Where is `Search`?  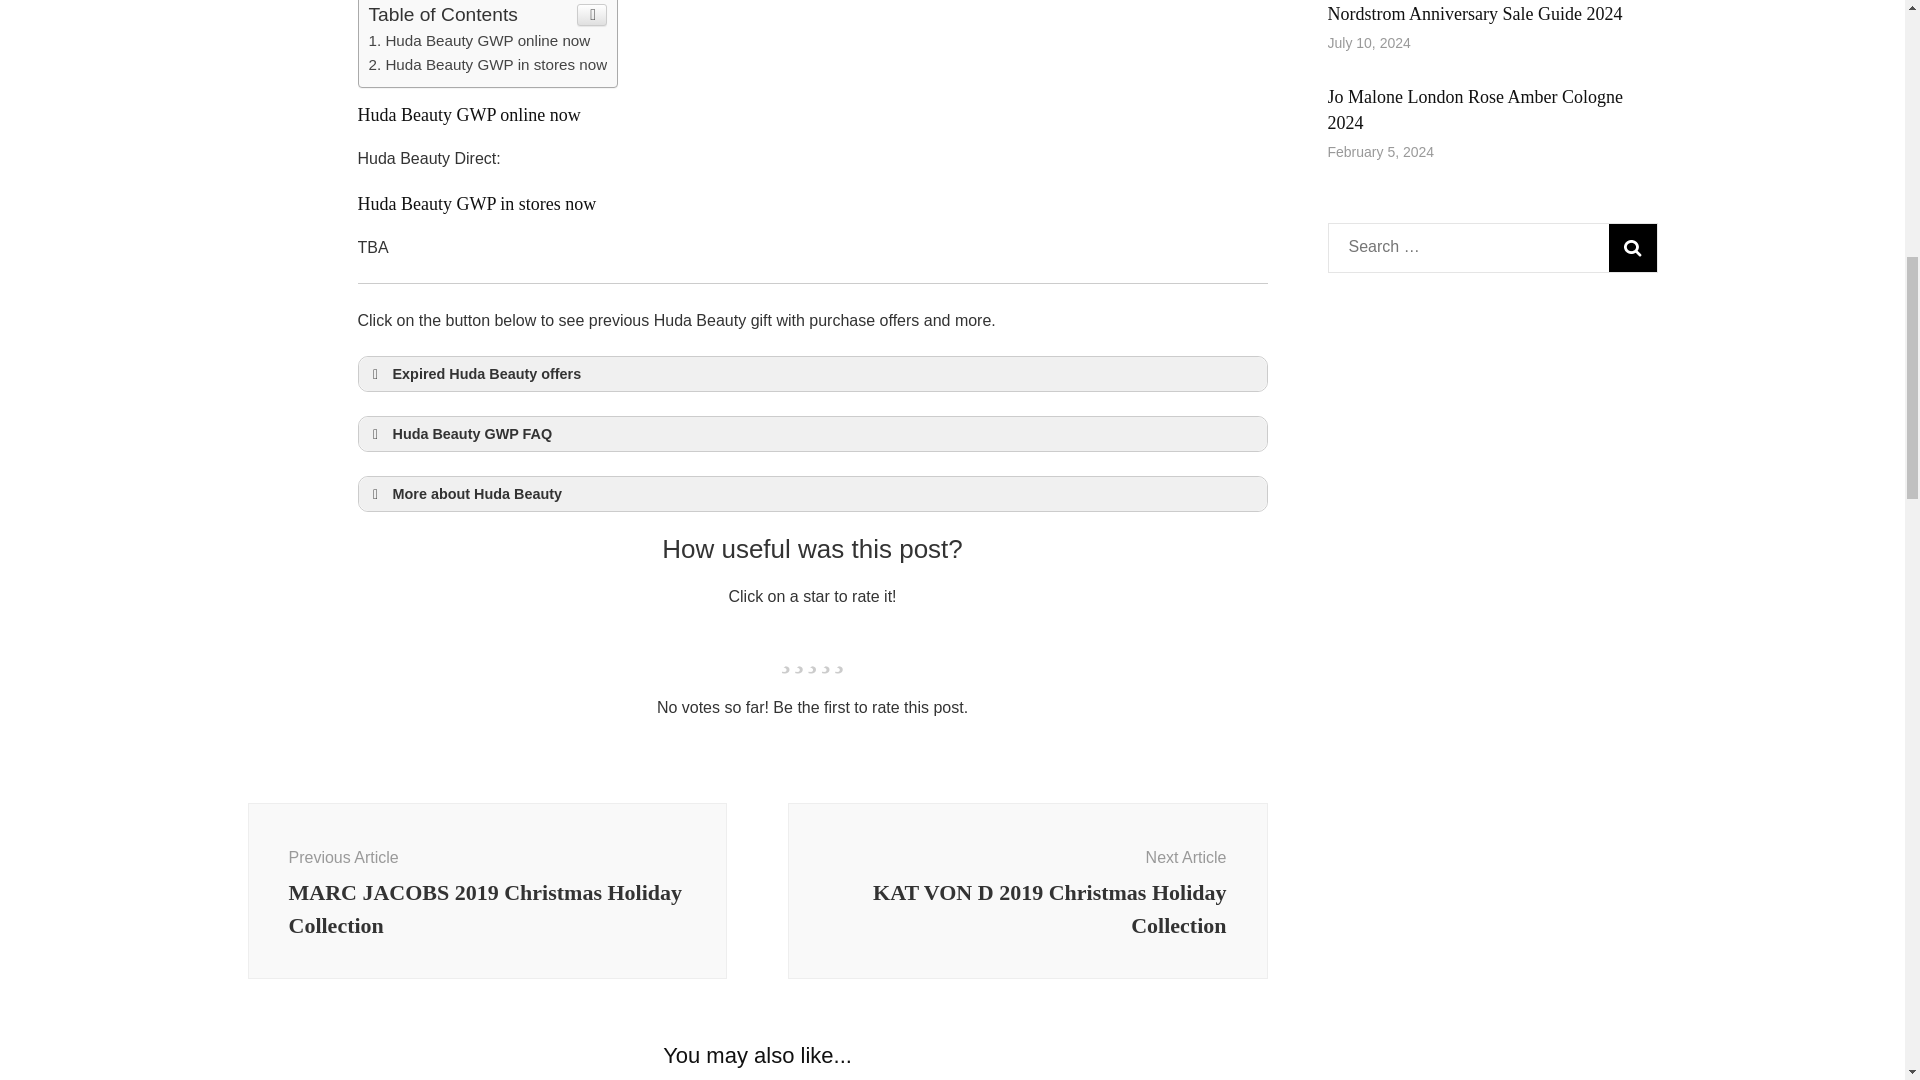 Search is located at coordinates (1632, 248).